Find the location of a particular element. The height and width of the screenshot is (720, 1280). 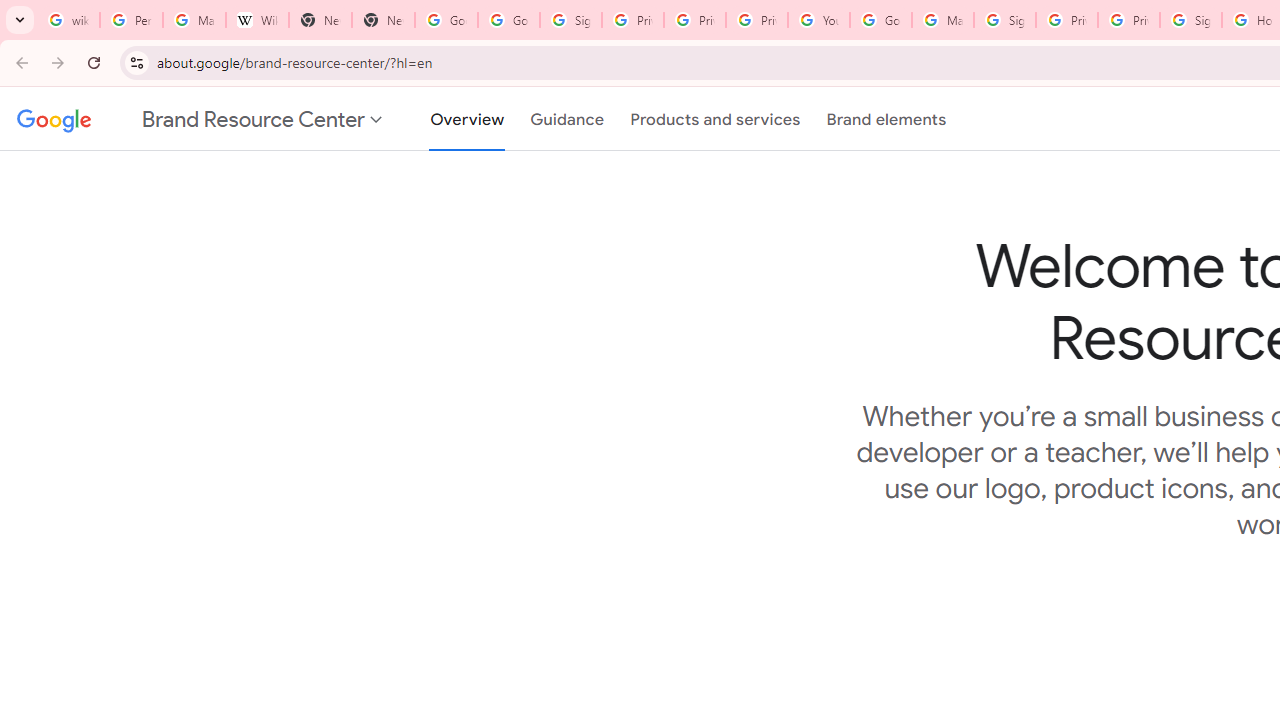

Search tabs is located at coordinates (20, 20).